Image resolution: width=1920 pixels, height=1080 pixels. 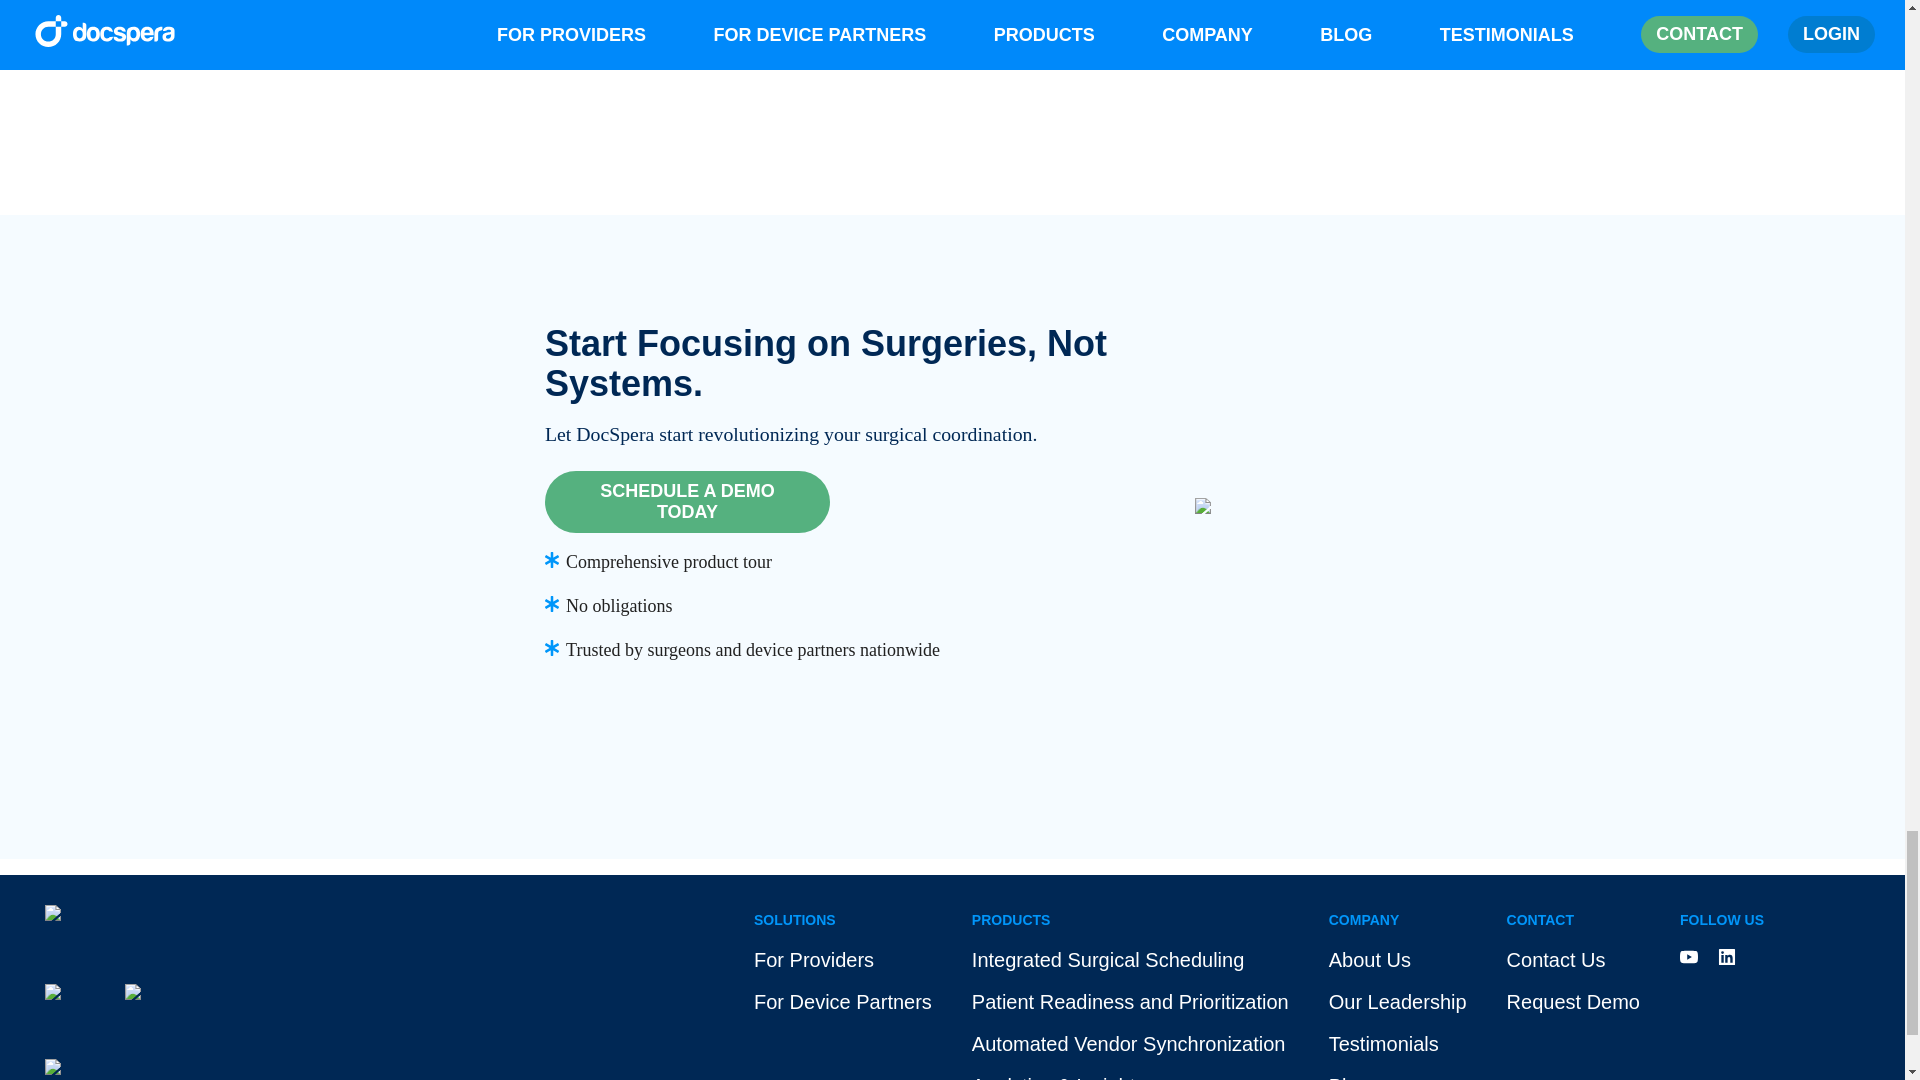 What do you see at coordinates (1130, 1044) in the screenshot?
I see `Automated Vendor Synchronization` at bounding box center [1130, 1044].